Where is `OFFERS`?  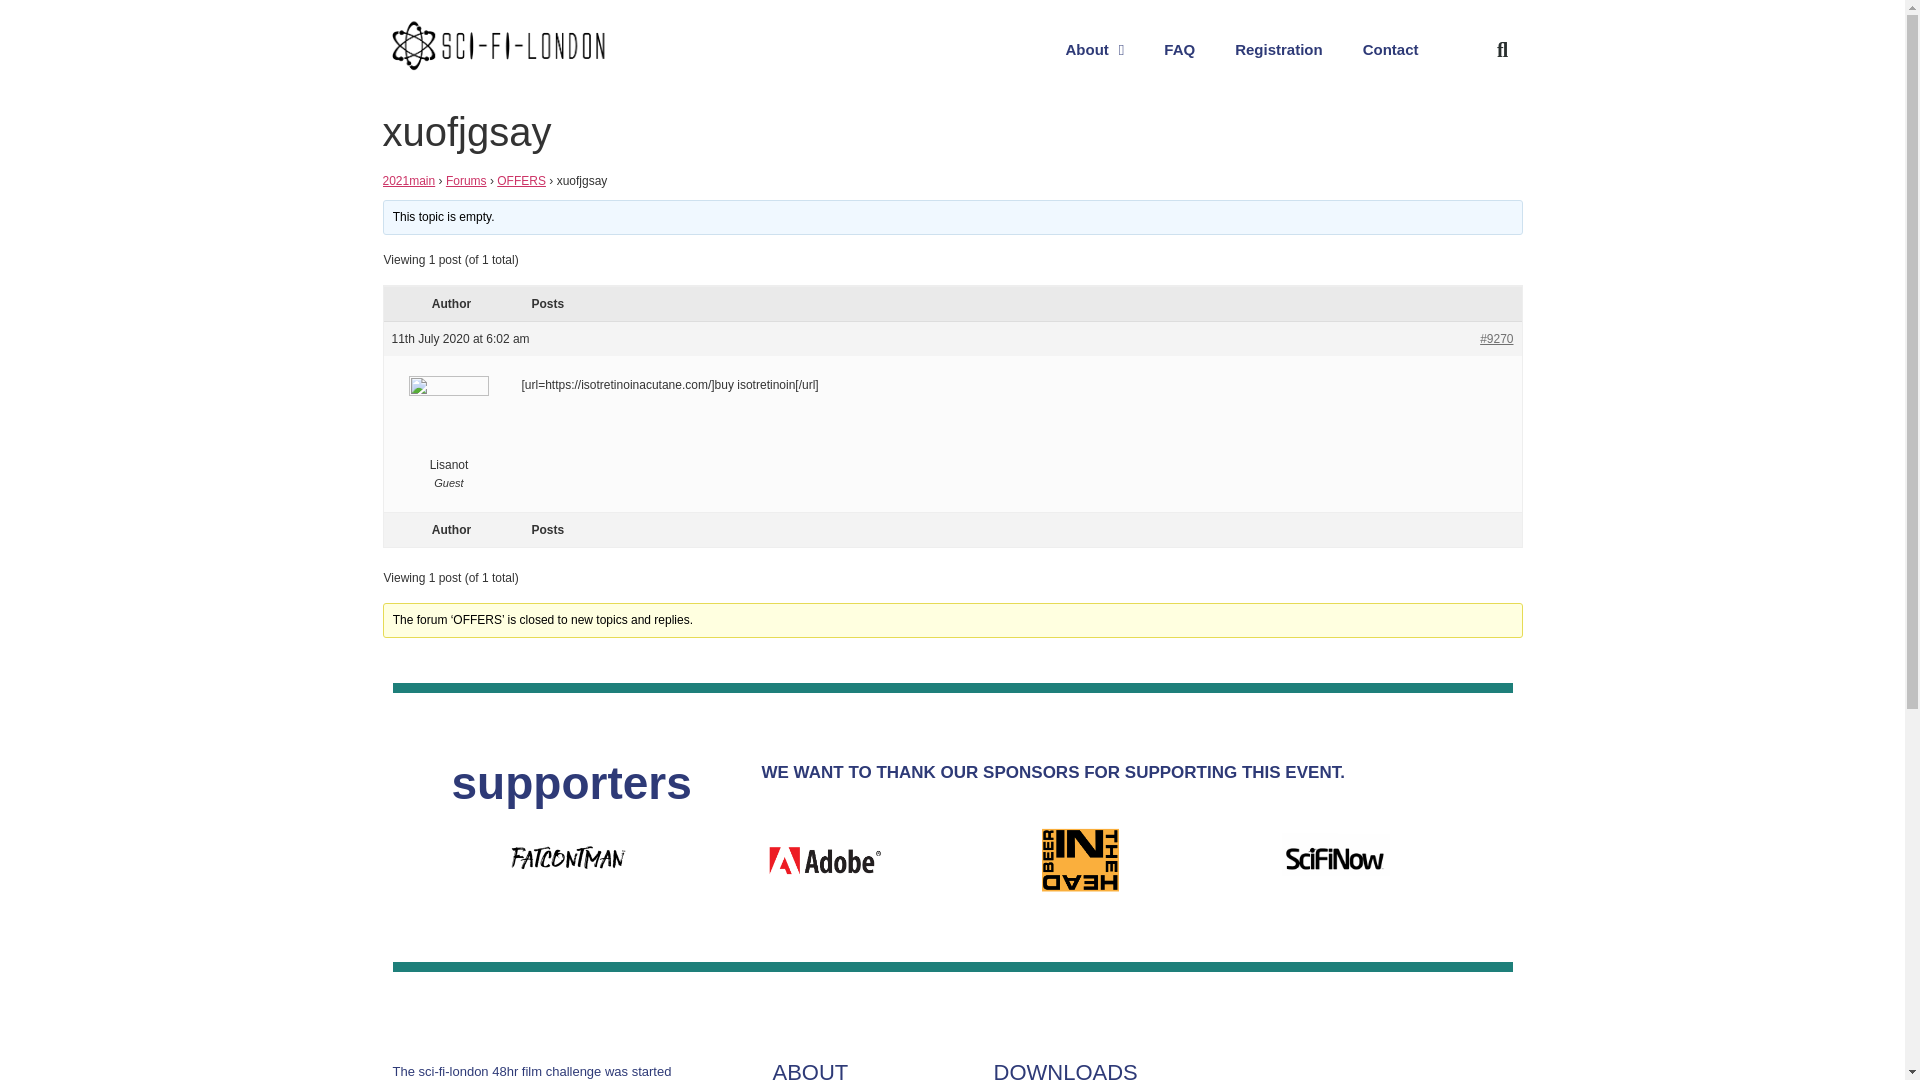
OFFERS is located at coordinates (521, 180).